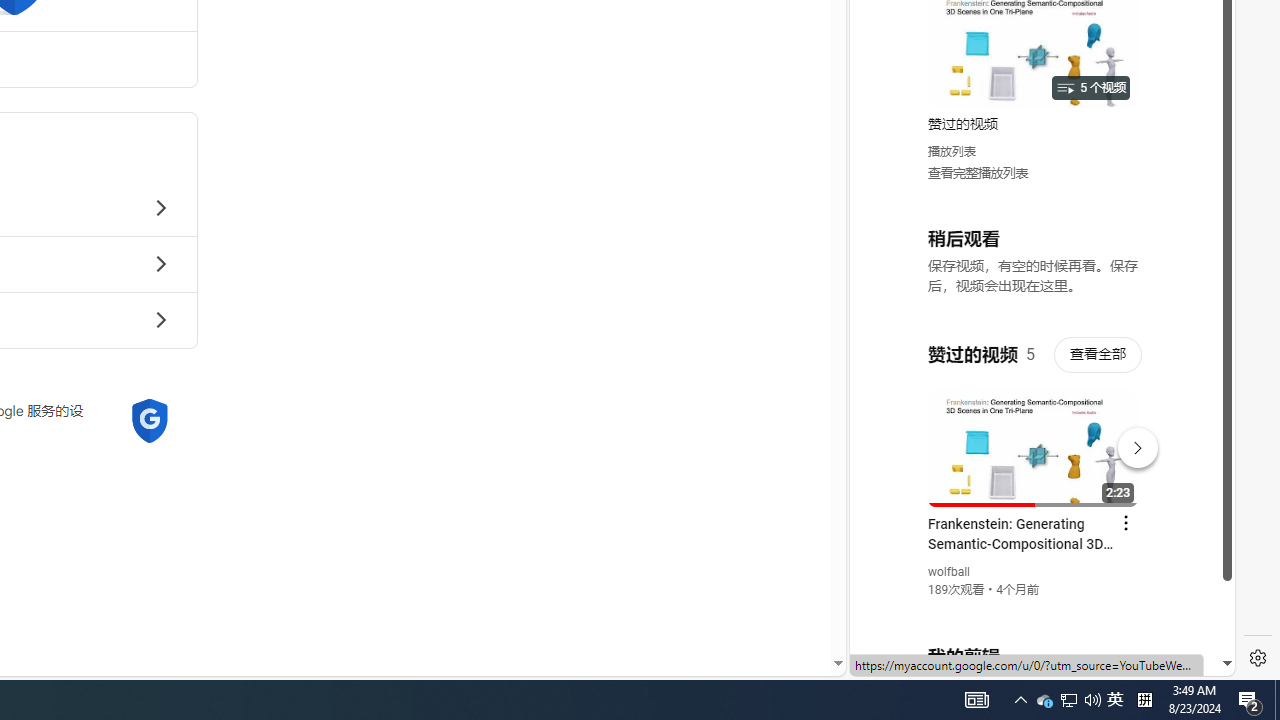 This screenshot has height=720, width=1280. What do you see at coordinates (1196, 84) in the screenshot?
I see `Click to scroll right` at bounding box center [1196, 84].